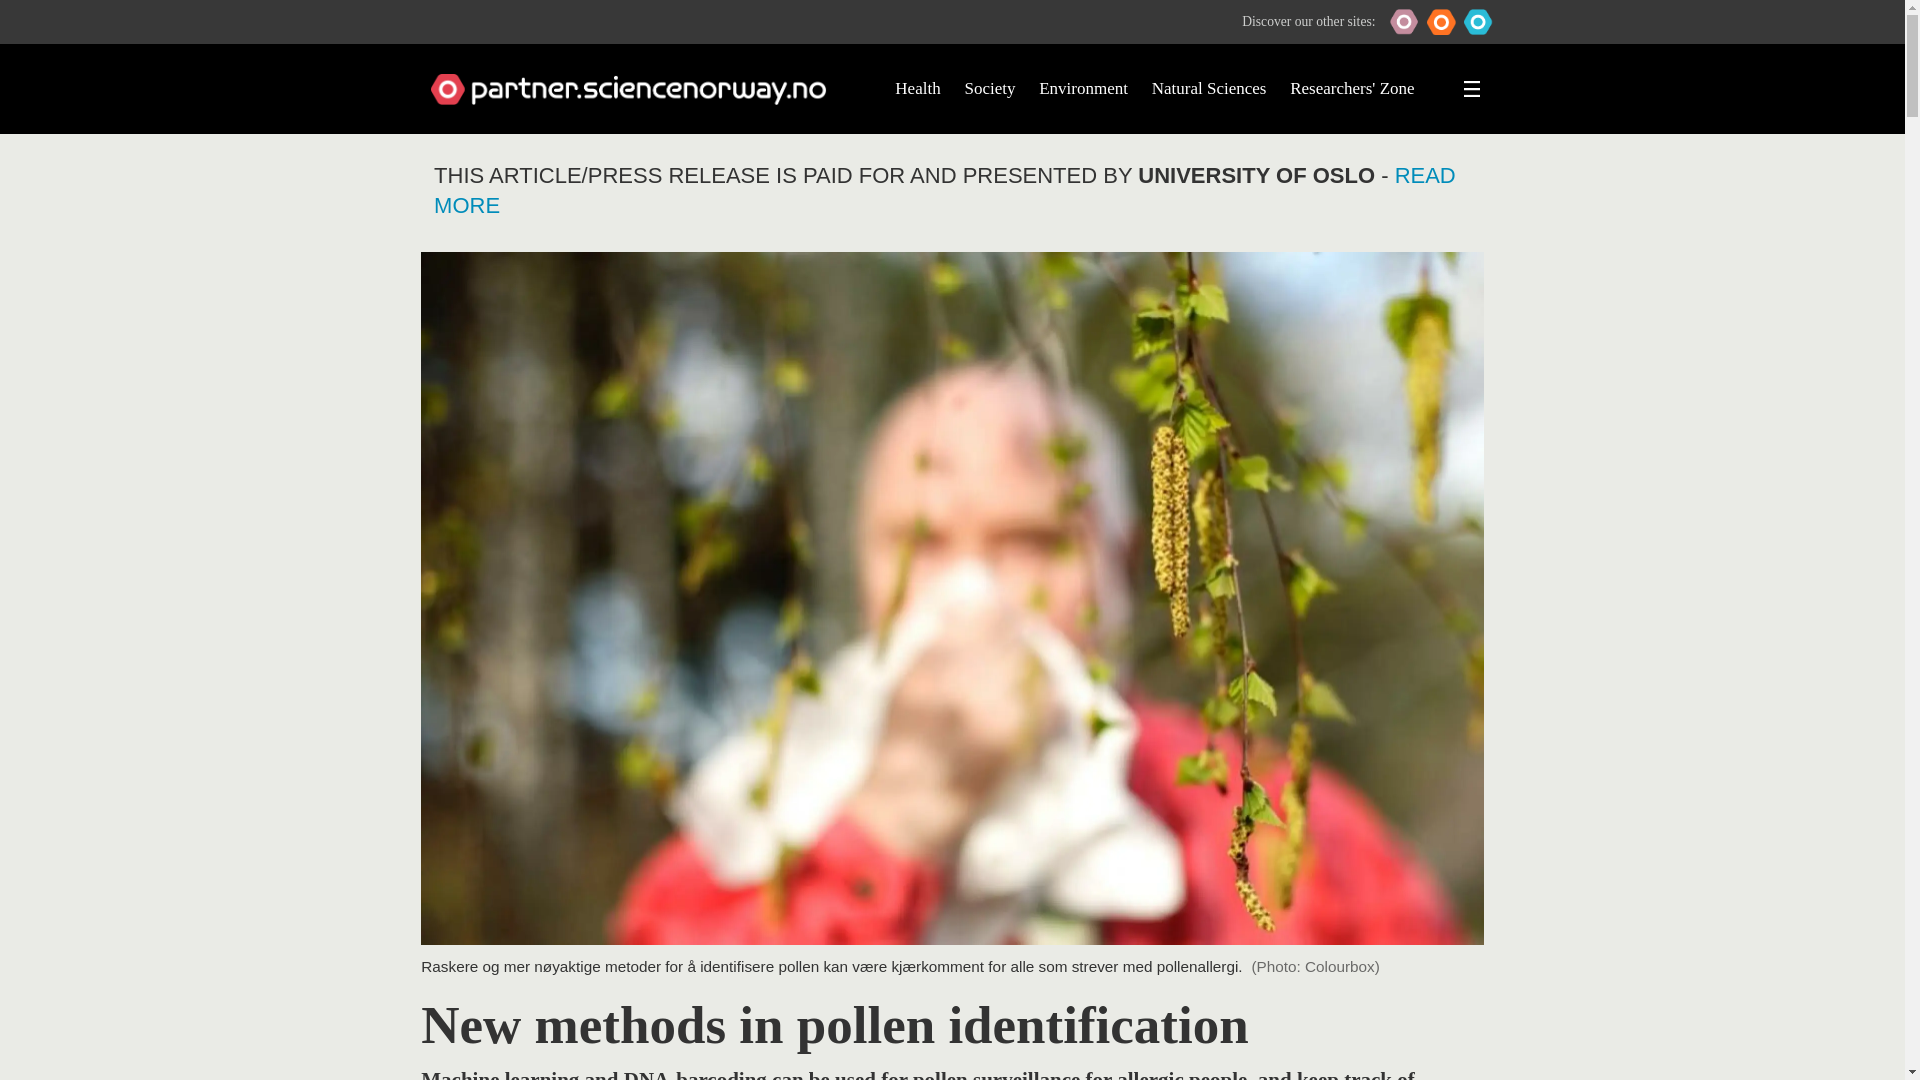 The width and height of the screenshot is (1920, 1080). I want to click on Environment, so click(1083, 88).